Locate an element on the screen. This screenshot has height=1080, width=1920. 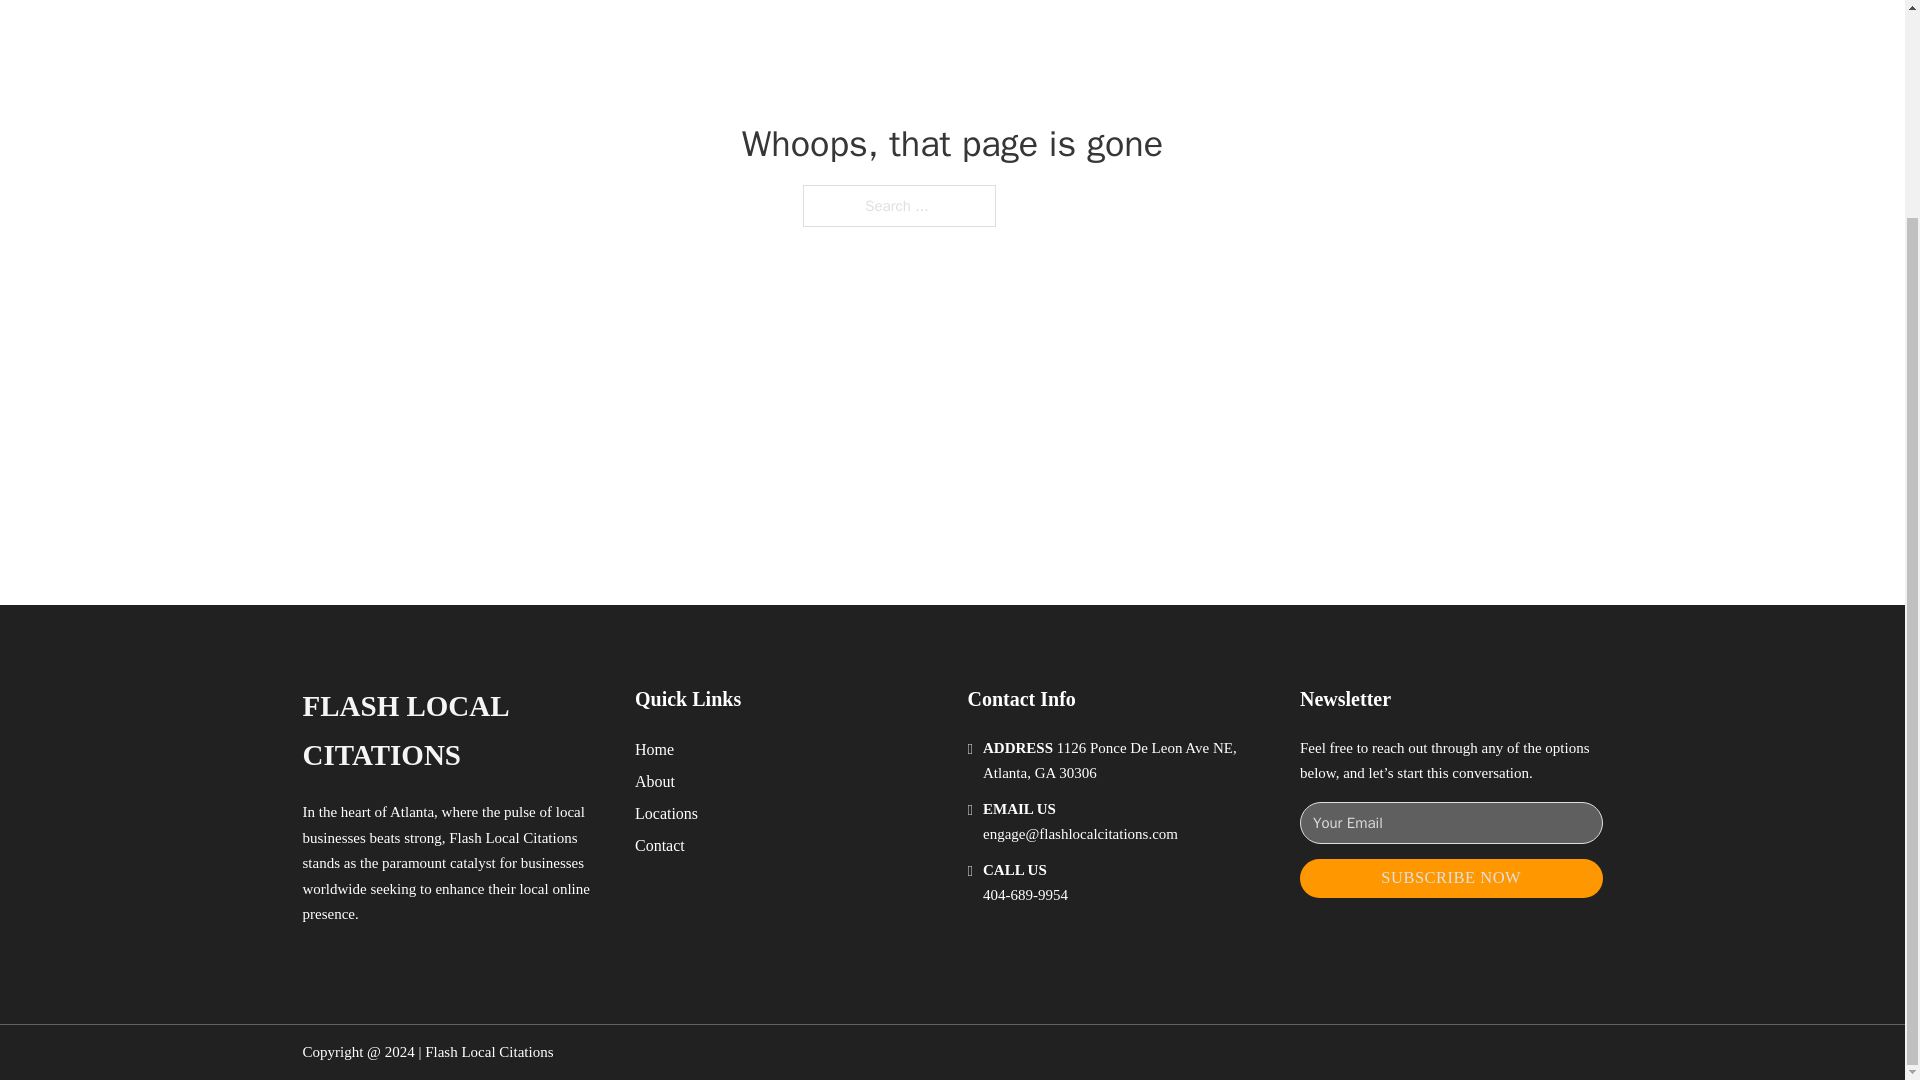
FLASH LOCAL CITATIONS is located at coordinates (452, 730).